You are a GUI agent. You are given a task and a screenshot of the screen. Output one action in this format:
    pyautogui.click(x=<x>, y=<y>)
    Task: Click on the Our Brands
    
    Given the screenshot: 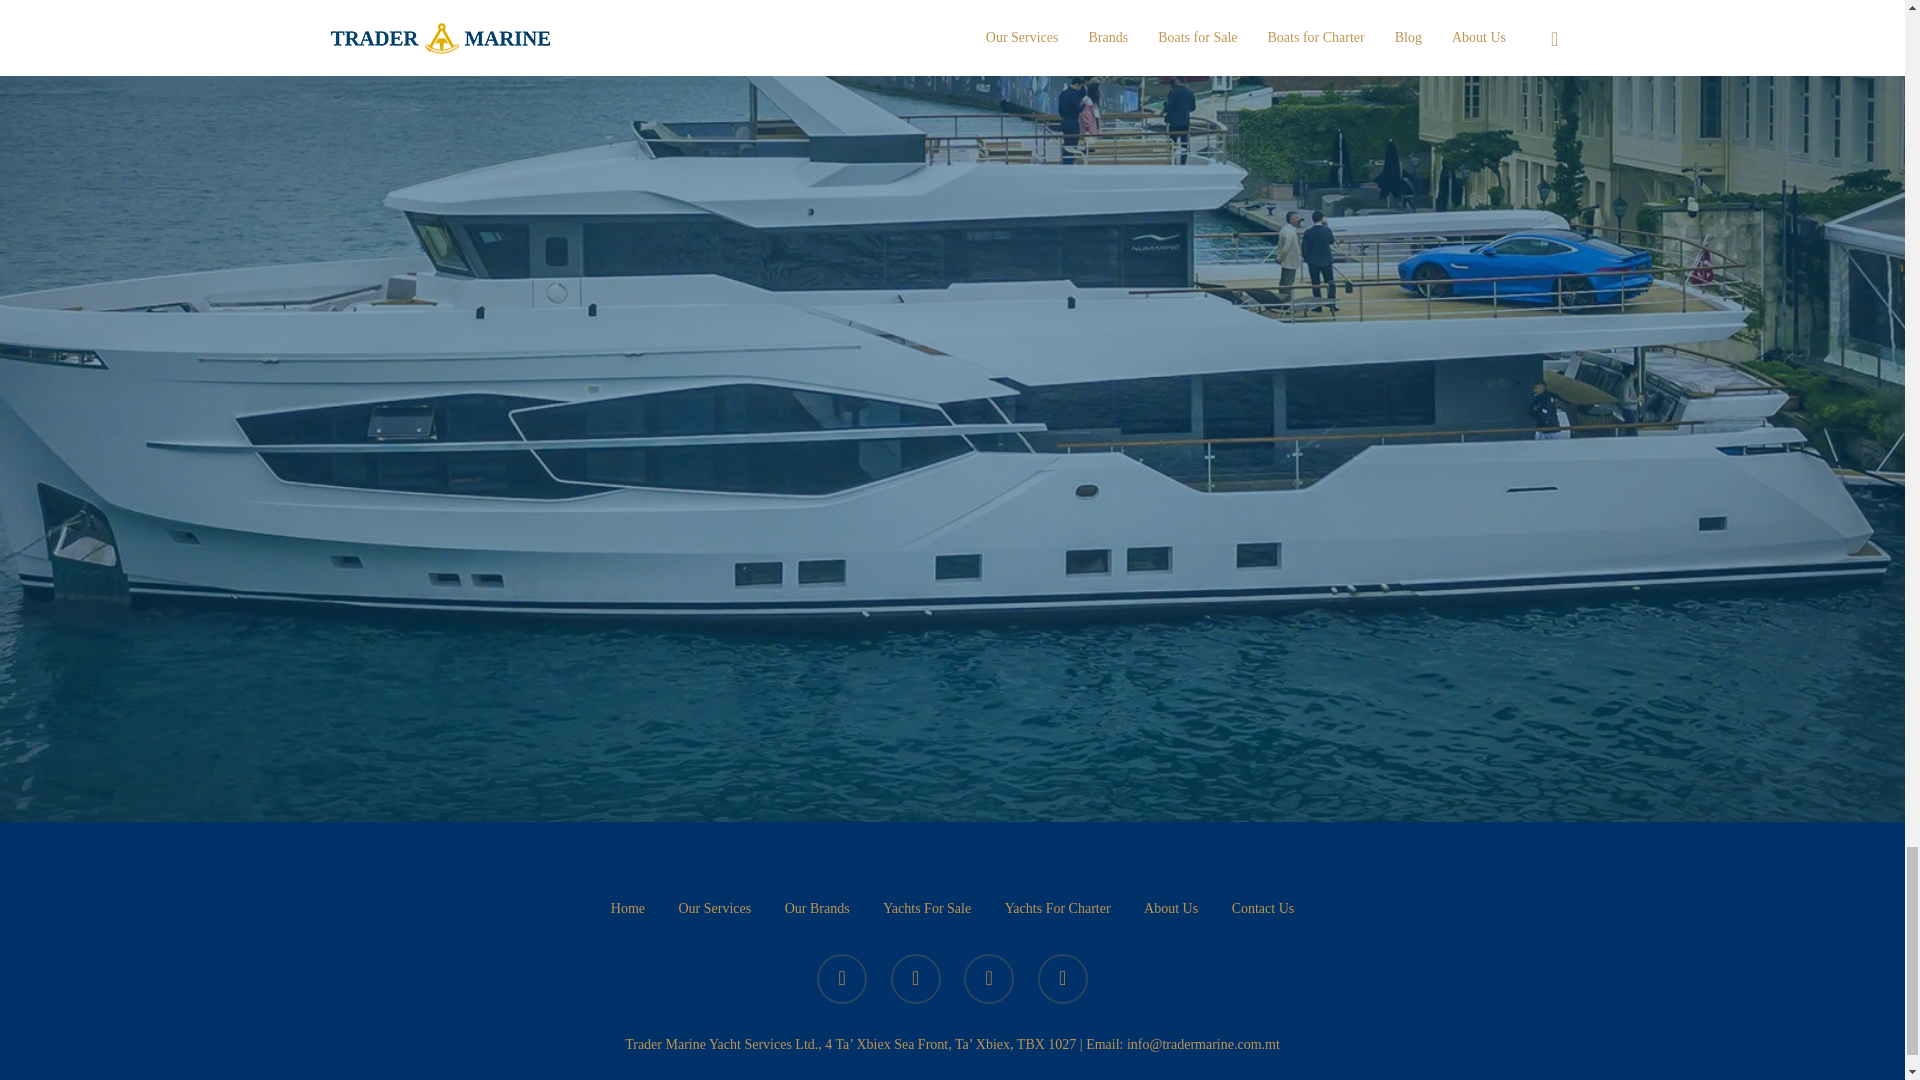 What is the action you would take?
    pyautogui.click(x=818, y=909)
    